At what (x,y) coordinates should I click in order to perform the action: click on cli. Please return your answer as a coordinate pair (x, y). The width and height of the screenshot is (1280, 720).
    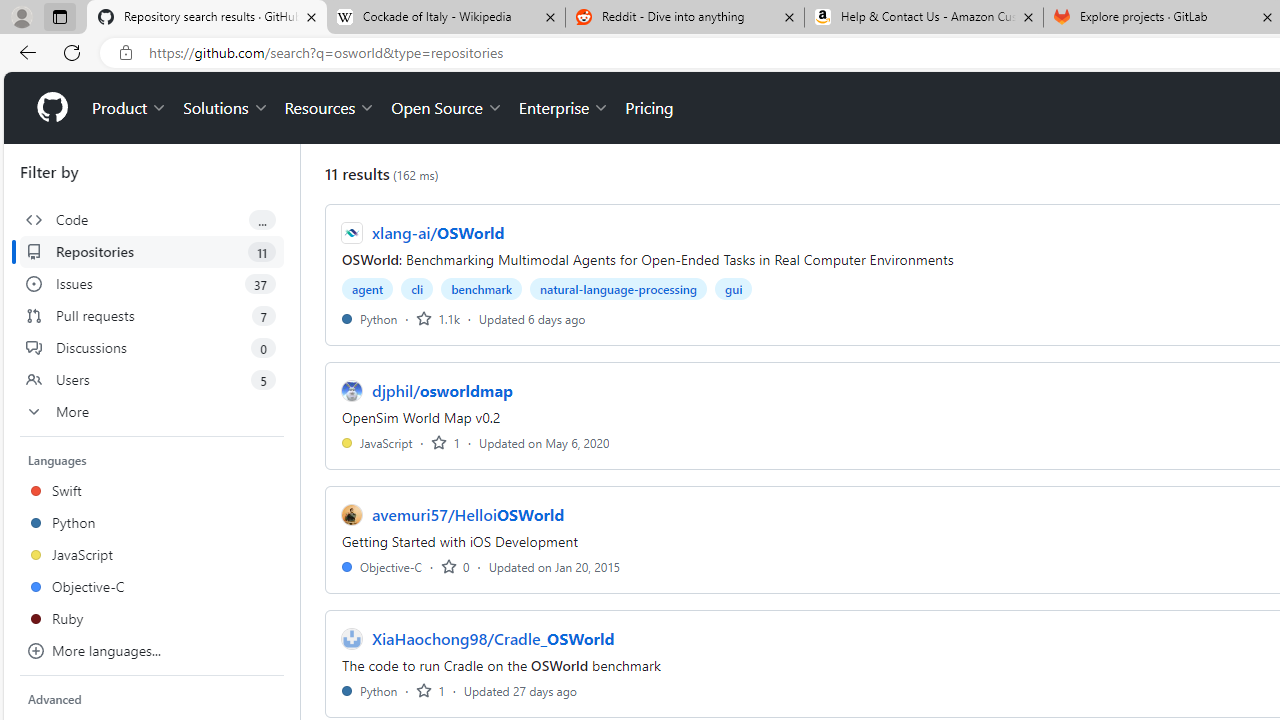
    Looking at the image, I should click on (416, 288).